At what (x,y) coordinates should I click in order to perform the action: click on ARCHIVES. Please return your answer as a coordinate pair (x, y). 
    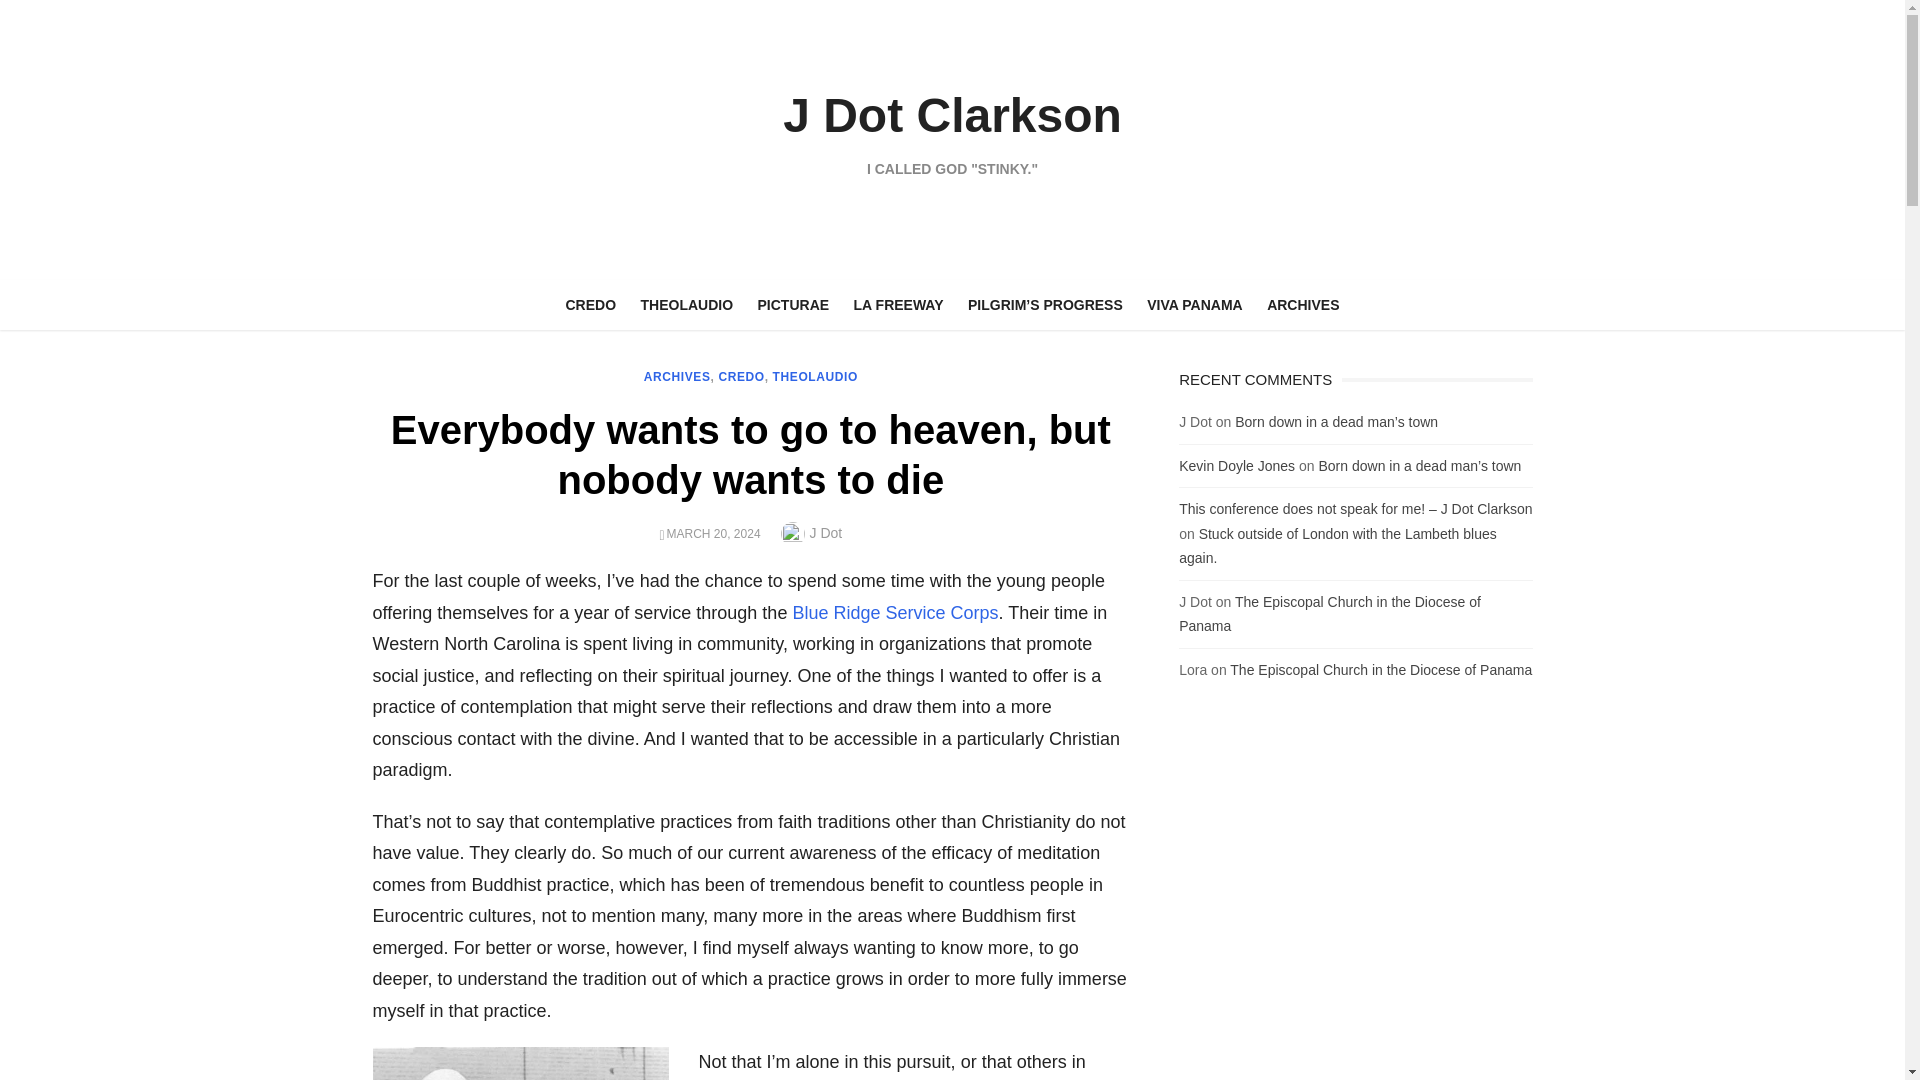
    Looking at the image, I should click on (1303, 305).